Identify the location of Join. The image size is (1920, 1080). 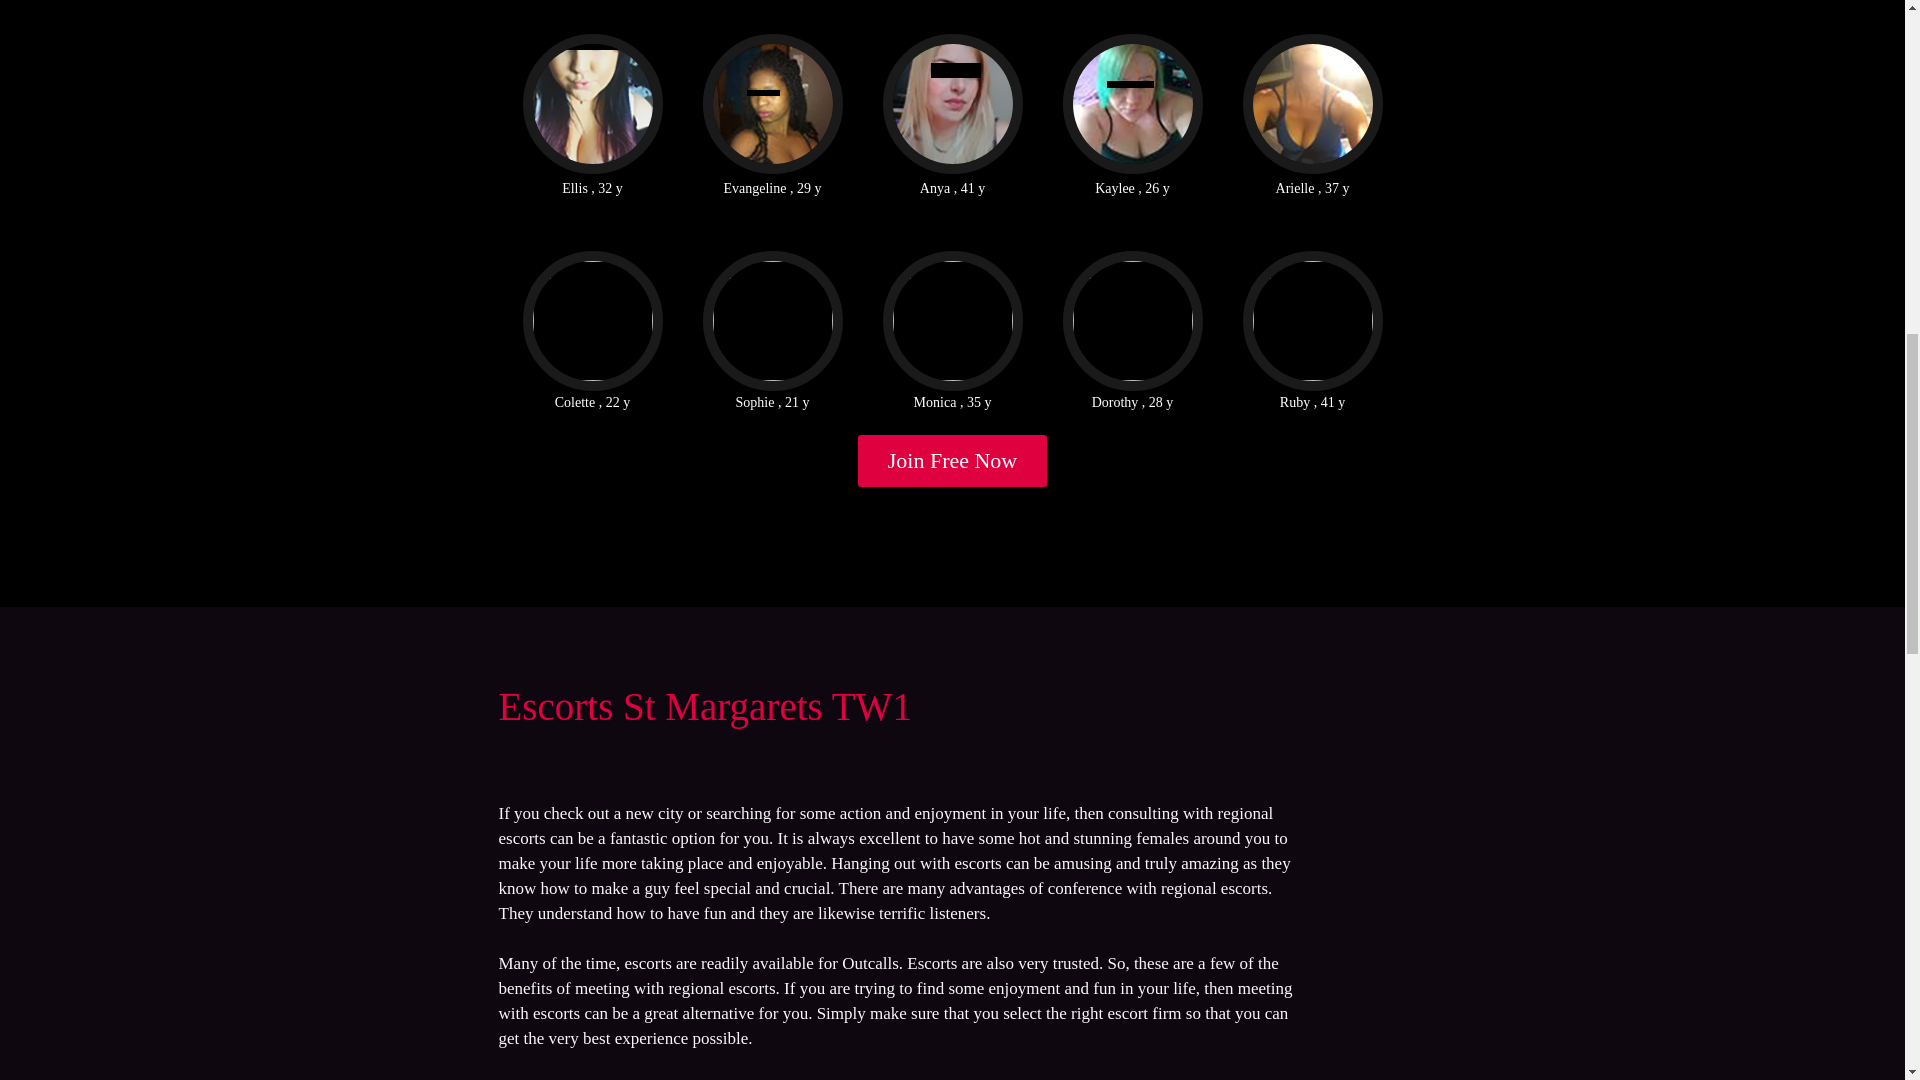
(953, 461).